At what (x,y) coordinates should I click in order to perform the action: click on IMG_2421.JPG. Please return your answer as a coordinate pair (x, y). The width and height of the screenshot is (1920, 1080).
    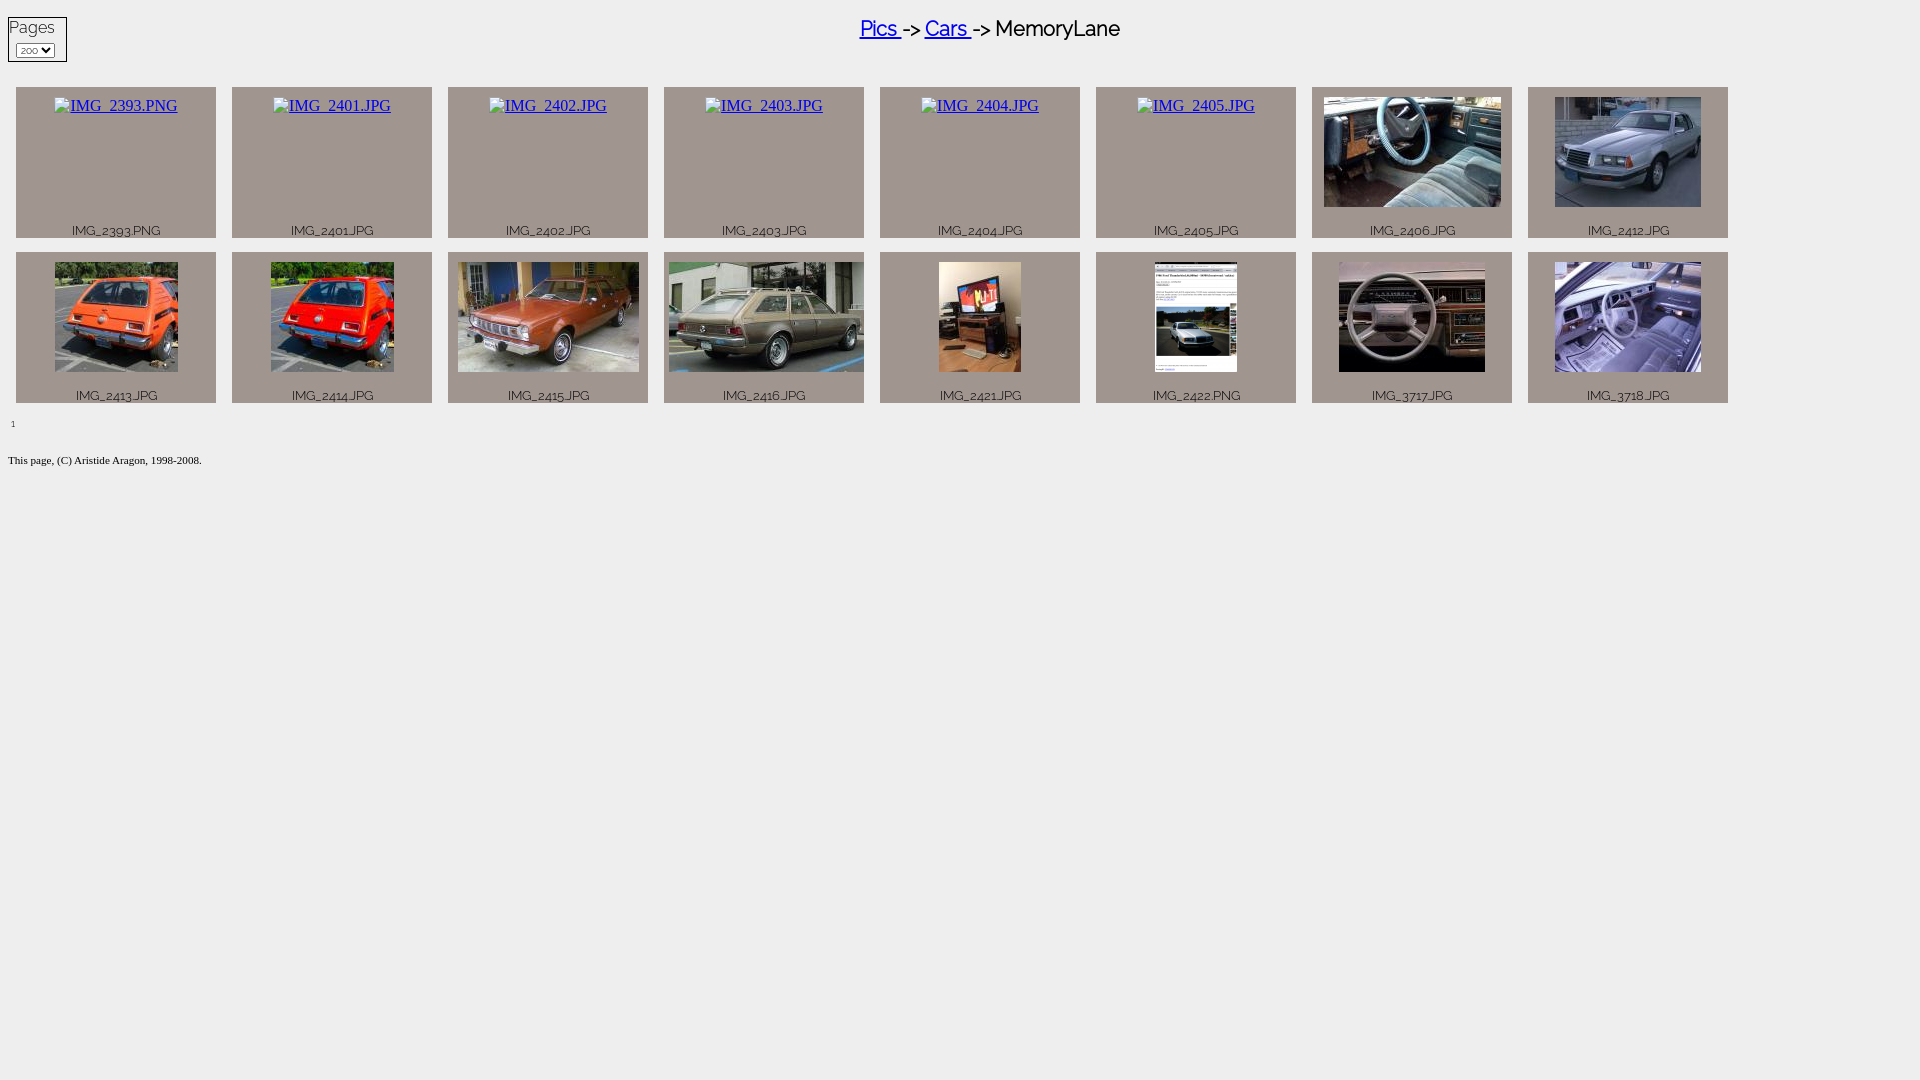
    Looking at the image, I should click on (980, 317).